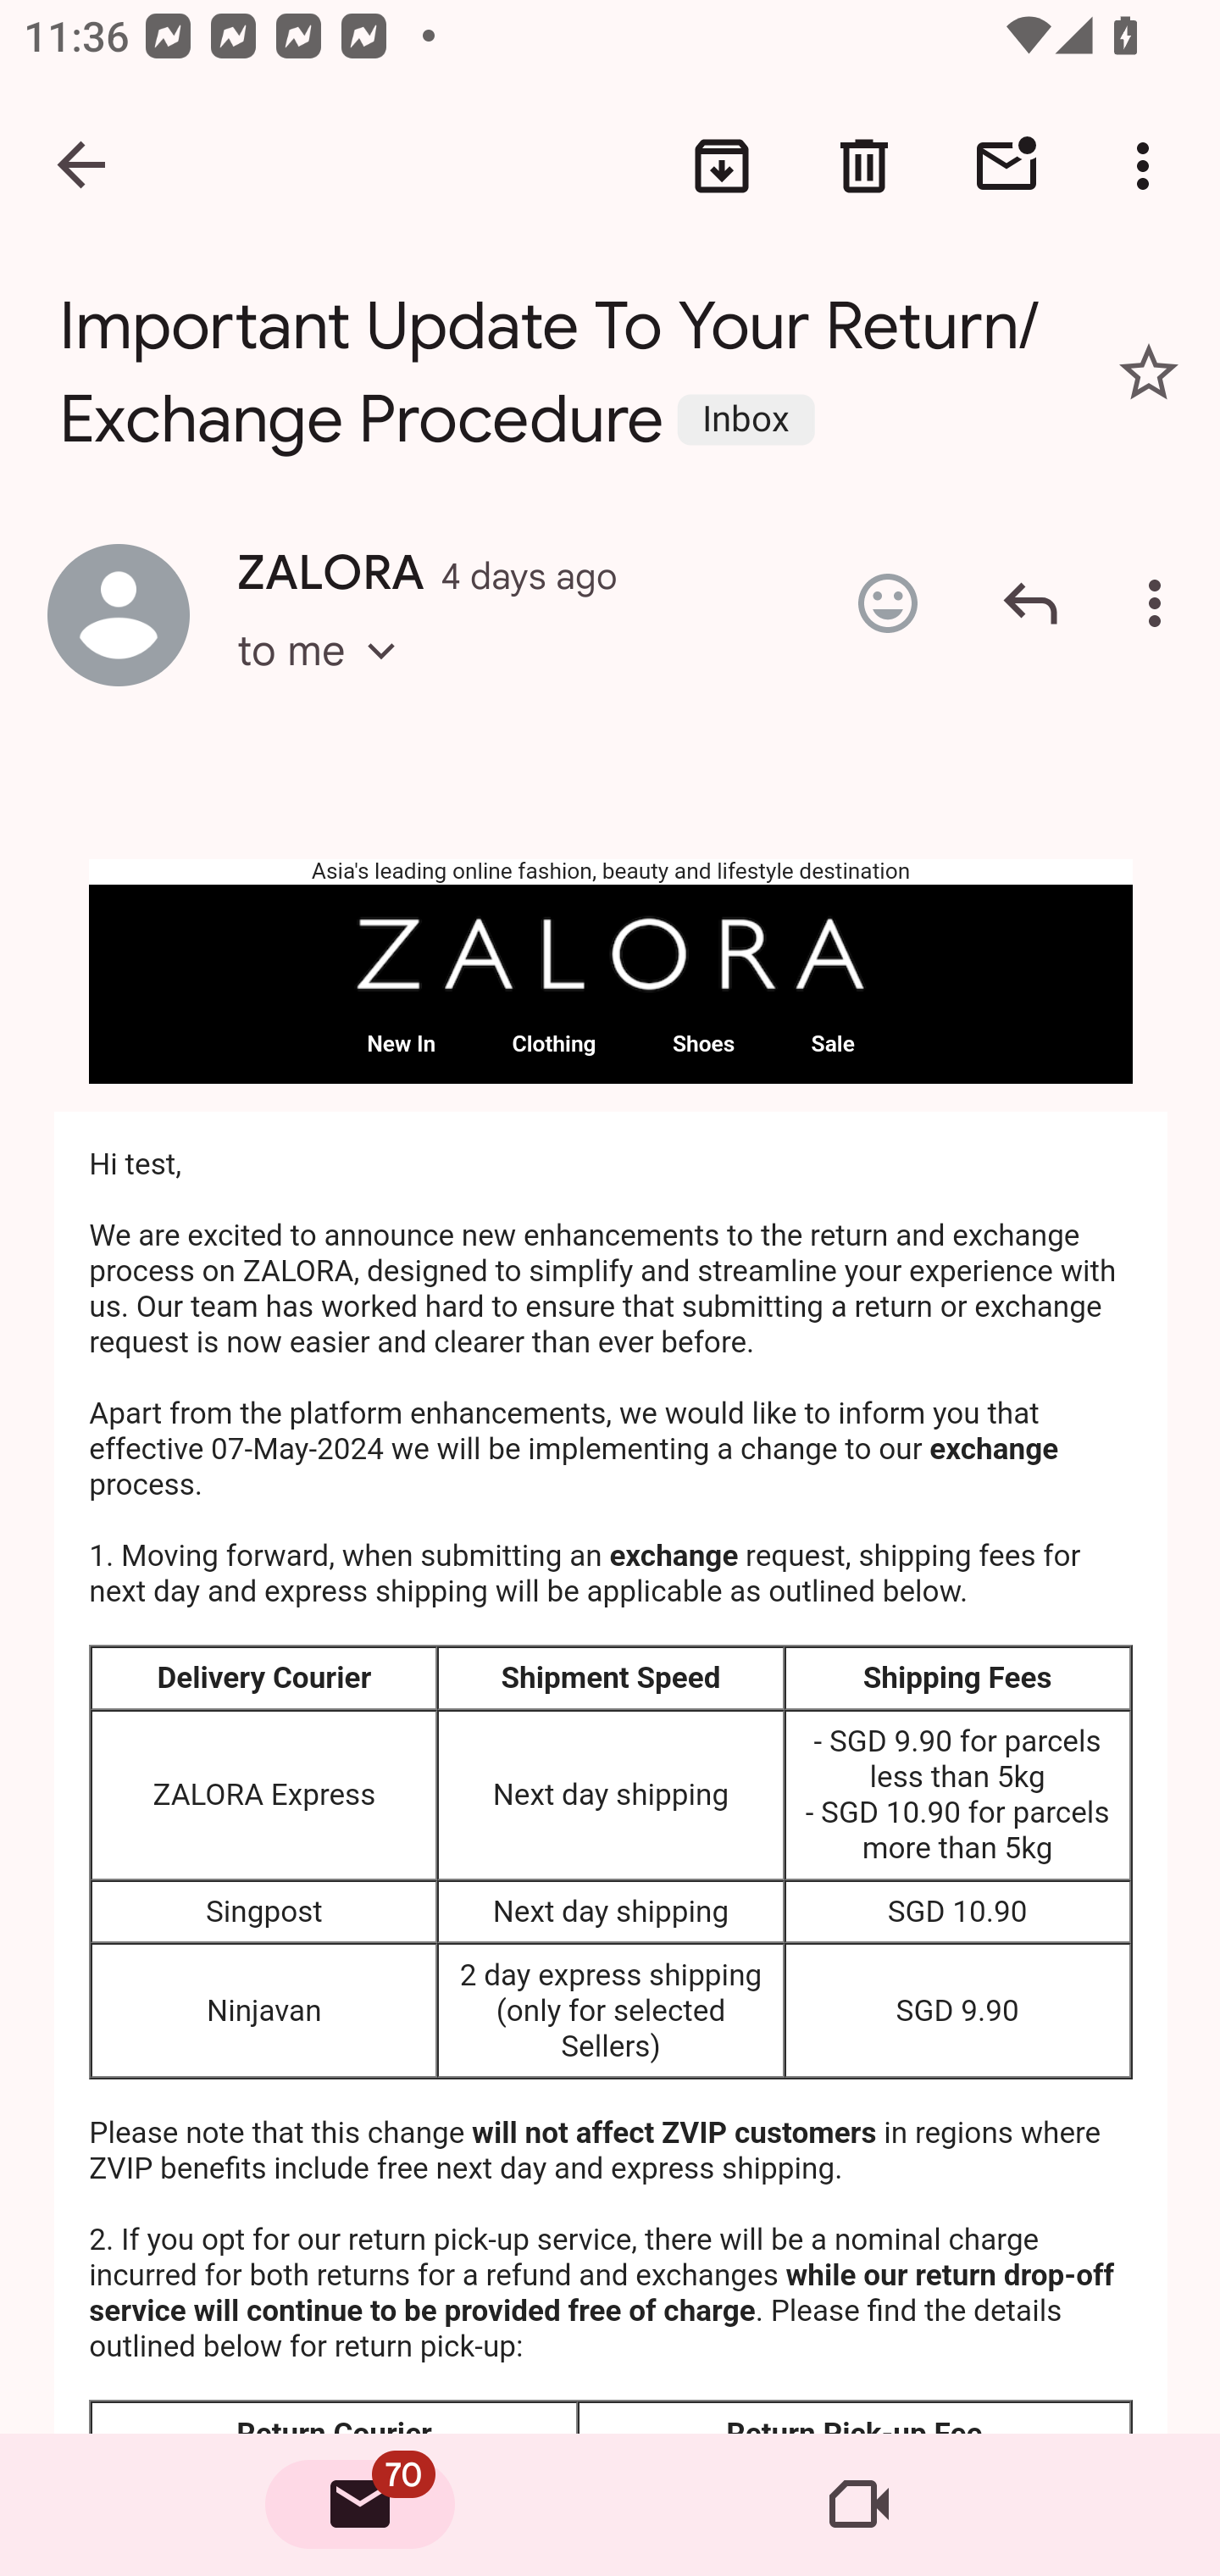  What do you see at coordinates (859, 2505) in the screenshot?
I see `Meet` at bounding box center [859, 2505].